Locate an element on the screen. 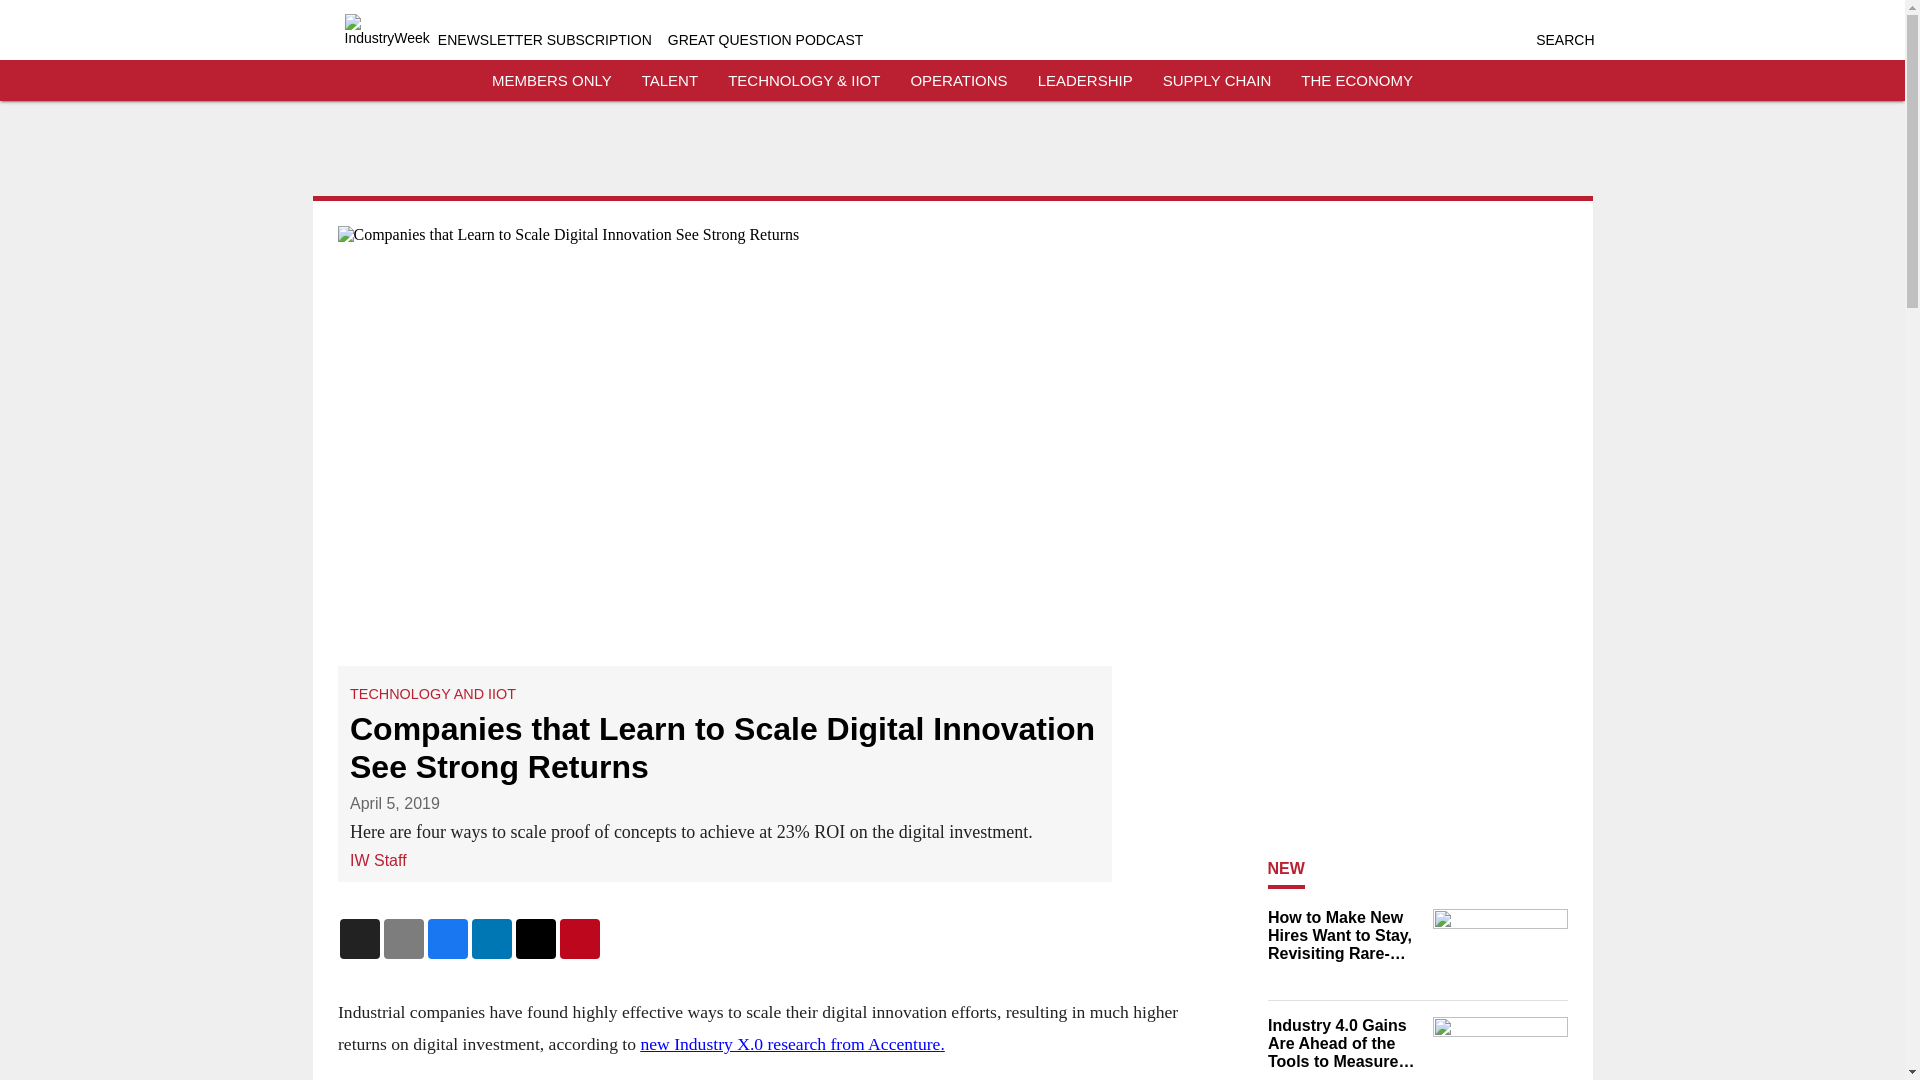  GREAT QUESTION PODCAST is located at coordinates (766, 40).